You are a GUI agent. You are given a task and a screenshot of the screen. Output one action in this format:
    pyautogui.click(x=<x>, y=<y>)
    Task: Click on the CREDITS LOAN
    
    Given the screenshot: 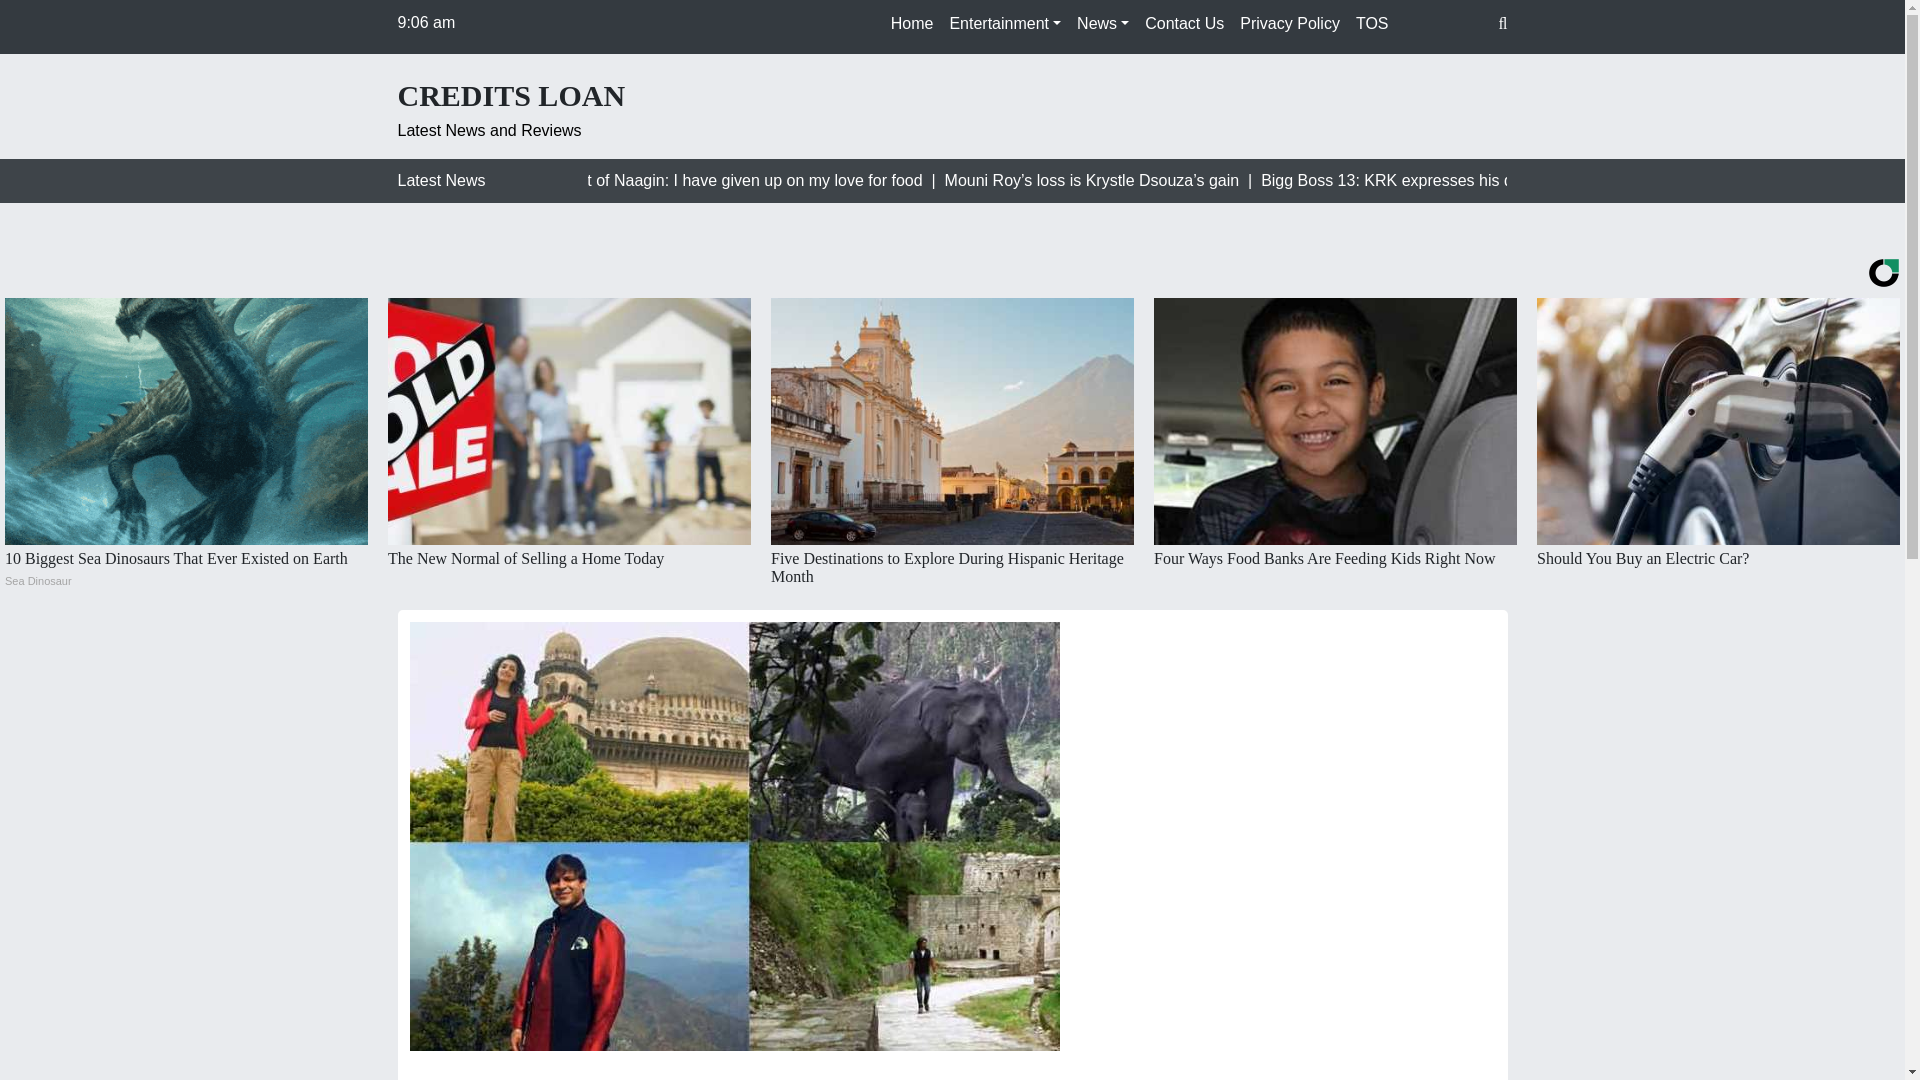 What is the action you would take?
    pyautogui.click(x=511, y=96)
    